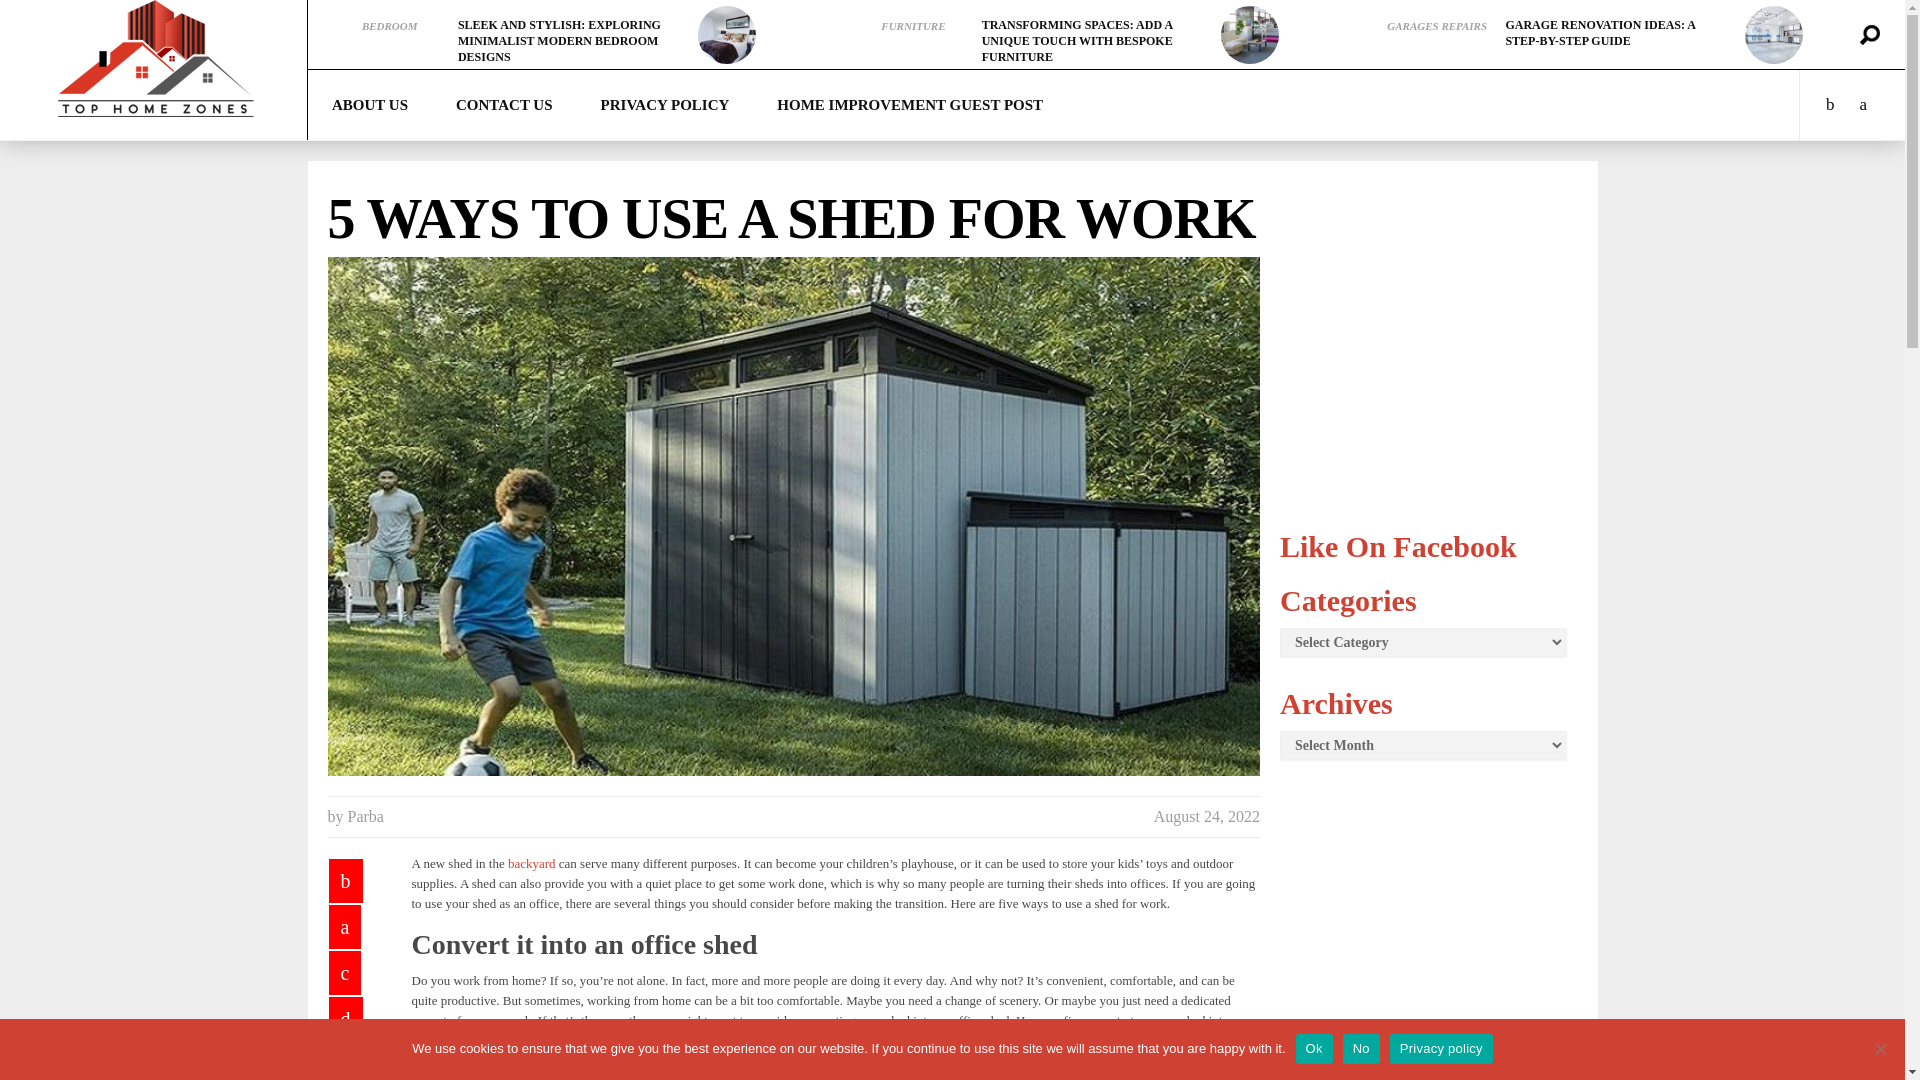 The image size is (1920, 1080). What do you see at coordinates (1600, 32) in the screenshot?
I see `Garage Renovation Ideas: A Step-by-Step Guide` at bounding box center [1600, 32].